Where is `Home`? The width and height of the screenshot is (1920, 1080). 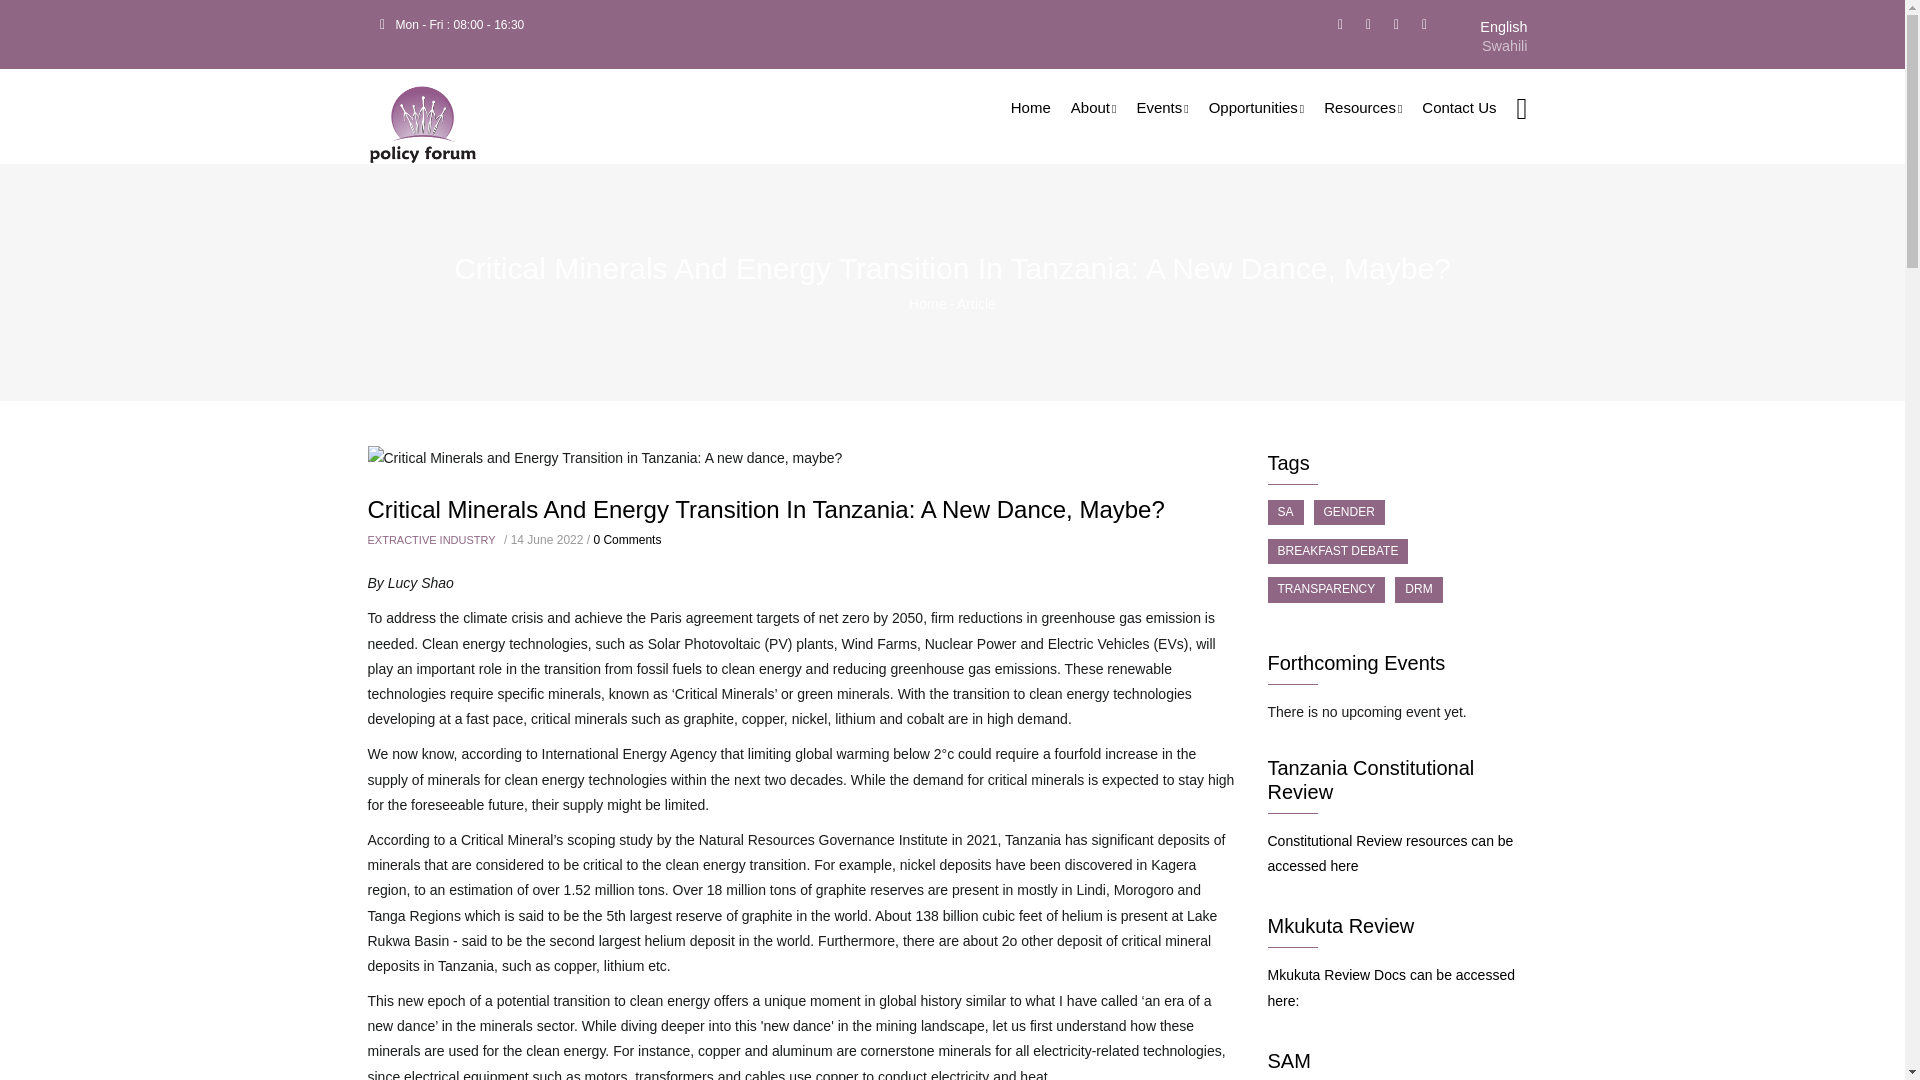 Home is located at coordinates (423, 116).